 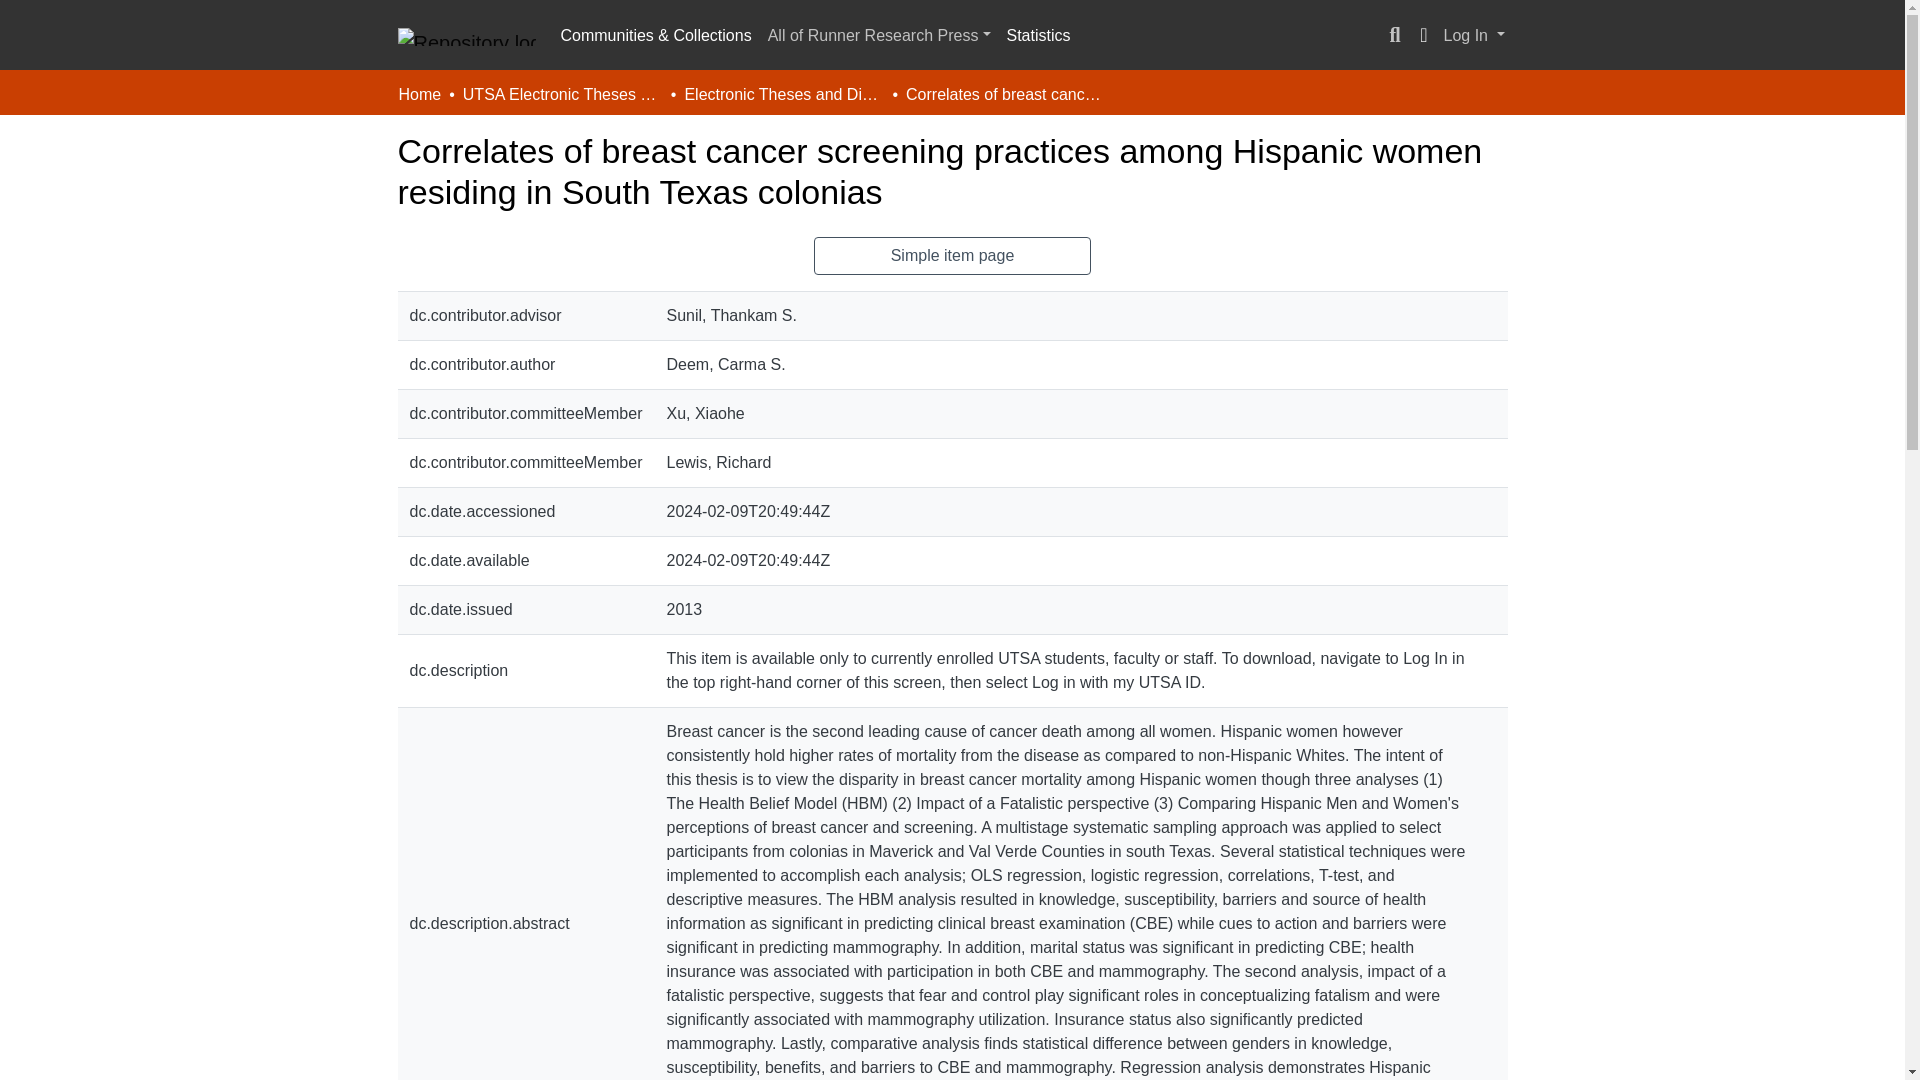 I want to click on Home, so click(x=419, y=94).